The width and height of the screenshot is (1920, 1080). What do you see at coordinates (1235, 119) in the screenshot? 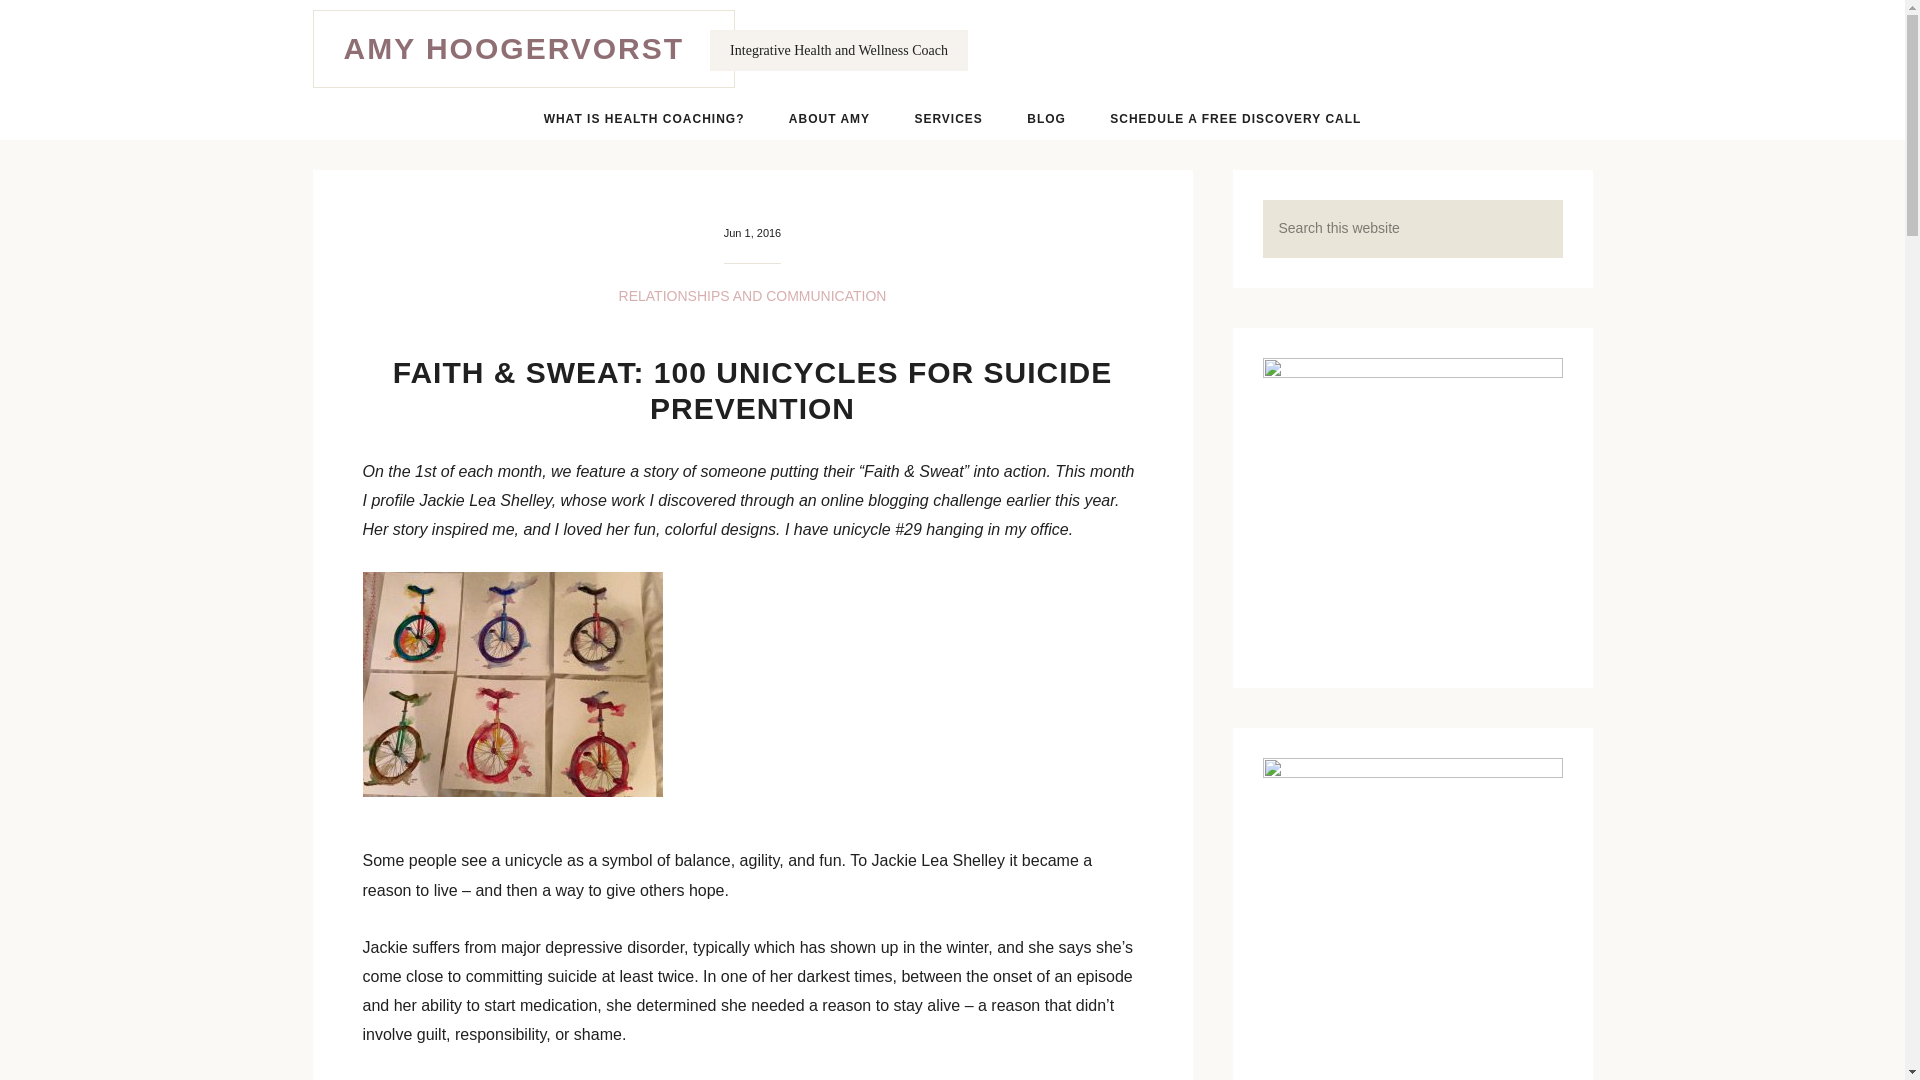
I see `SCHEDULE A FREE DISCOVERY CALL` at bounding box center [1235, 119].